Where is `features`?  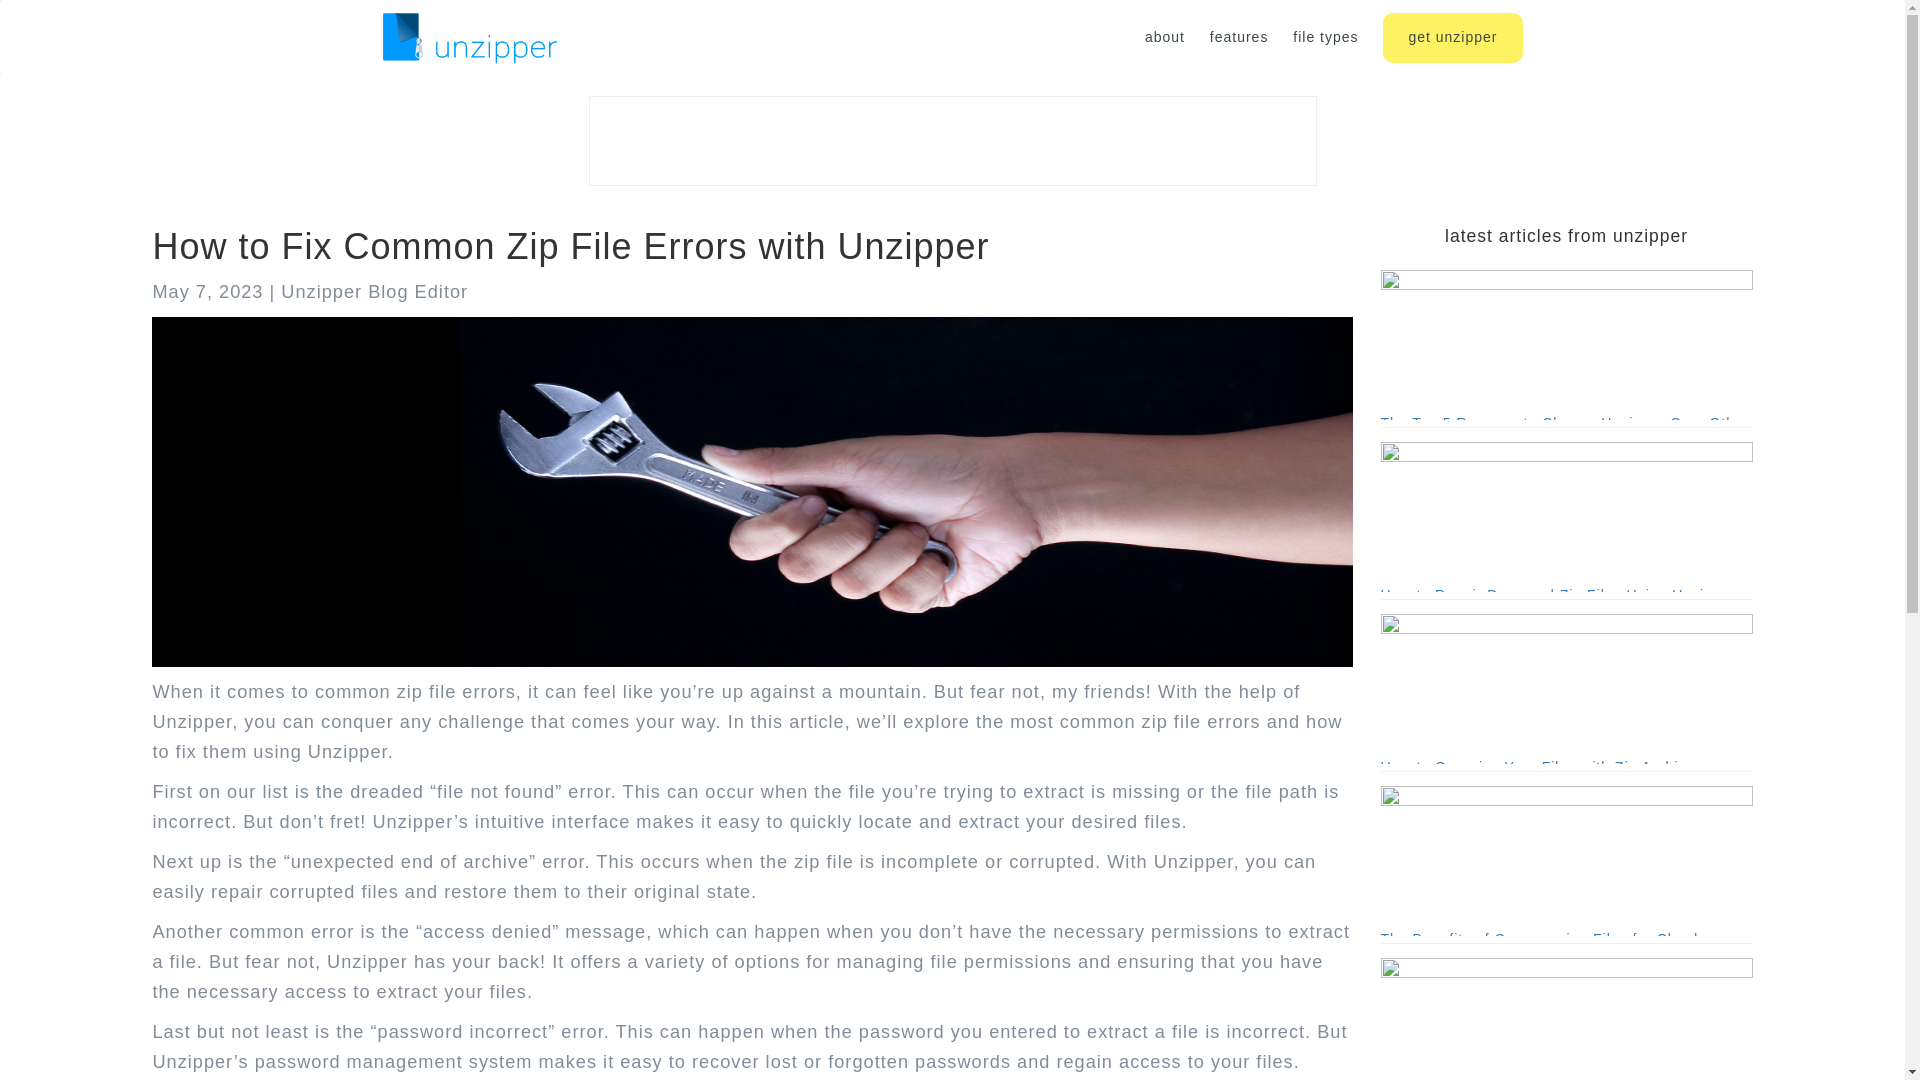
features is located at coordinates (1239, 38).